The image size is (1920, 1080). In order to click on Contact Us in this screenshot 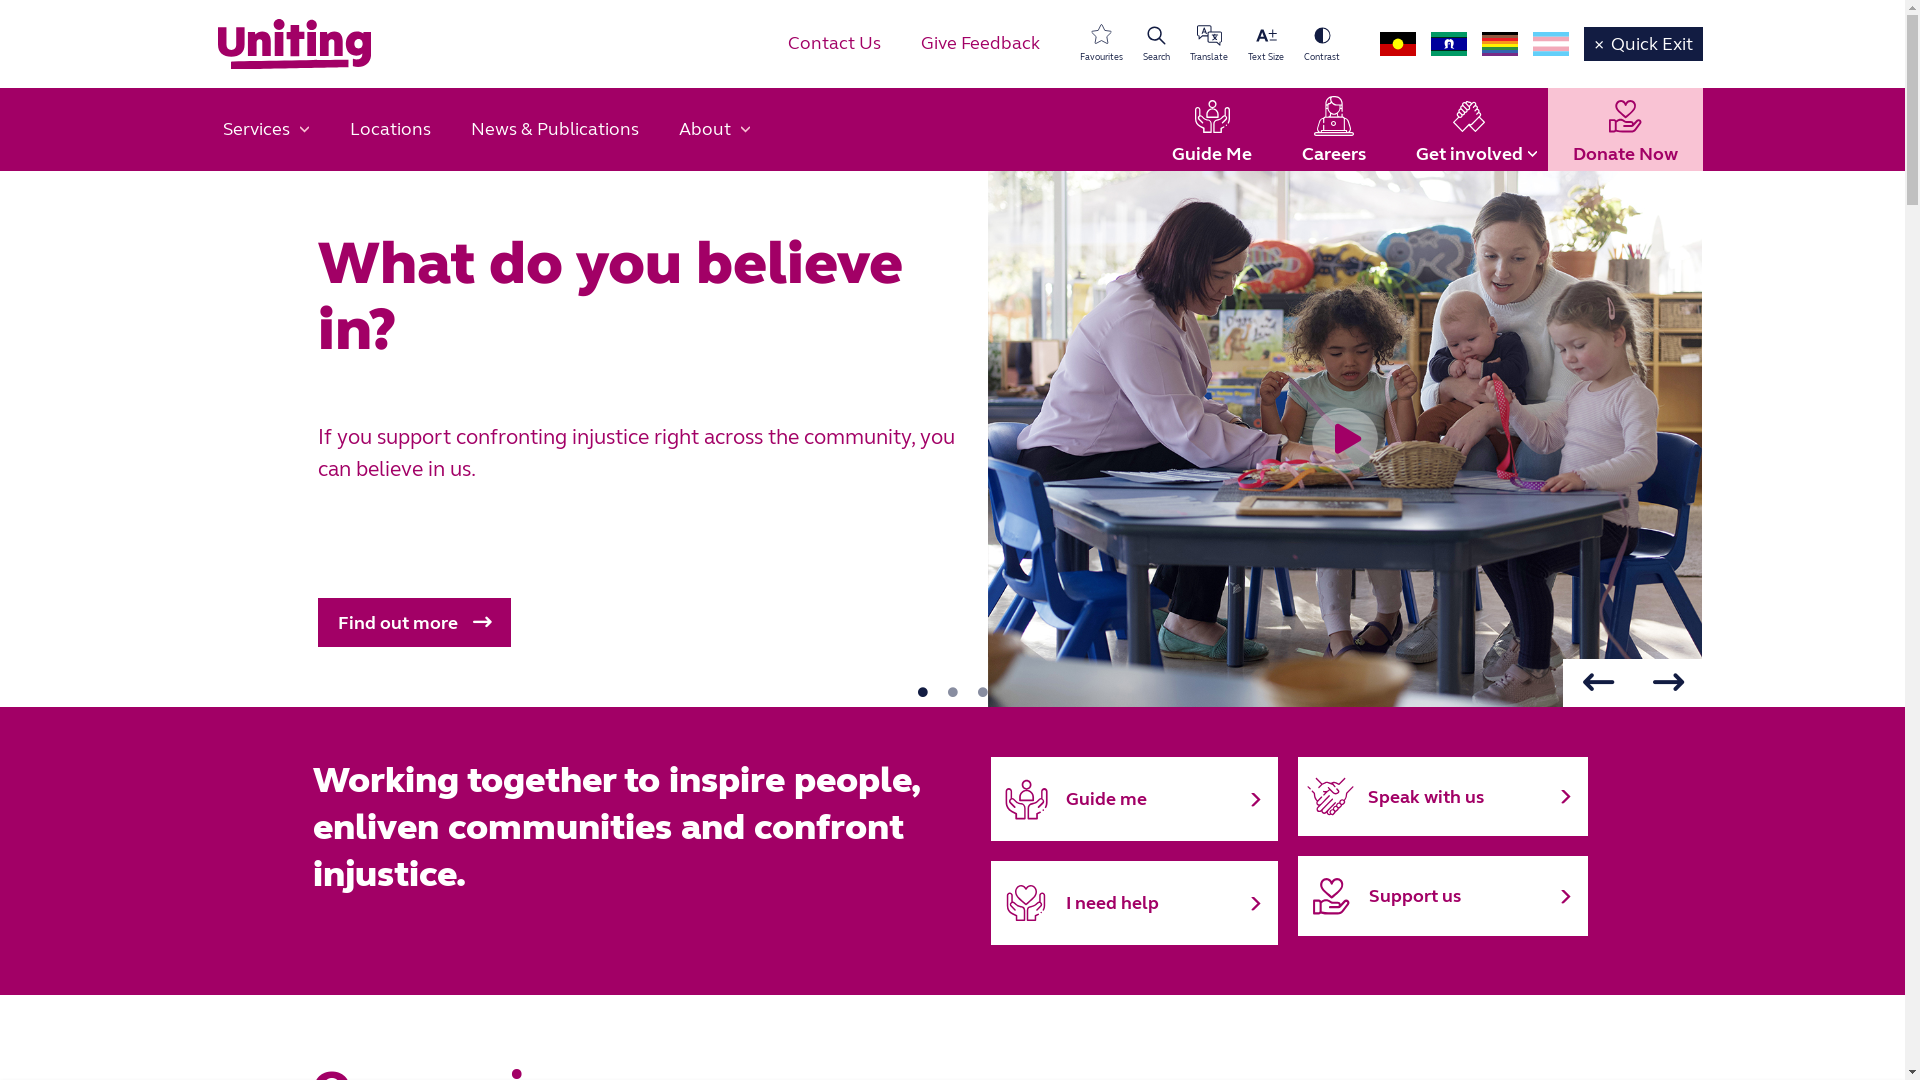, I will do `click(834, 44)`.